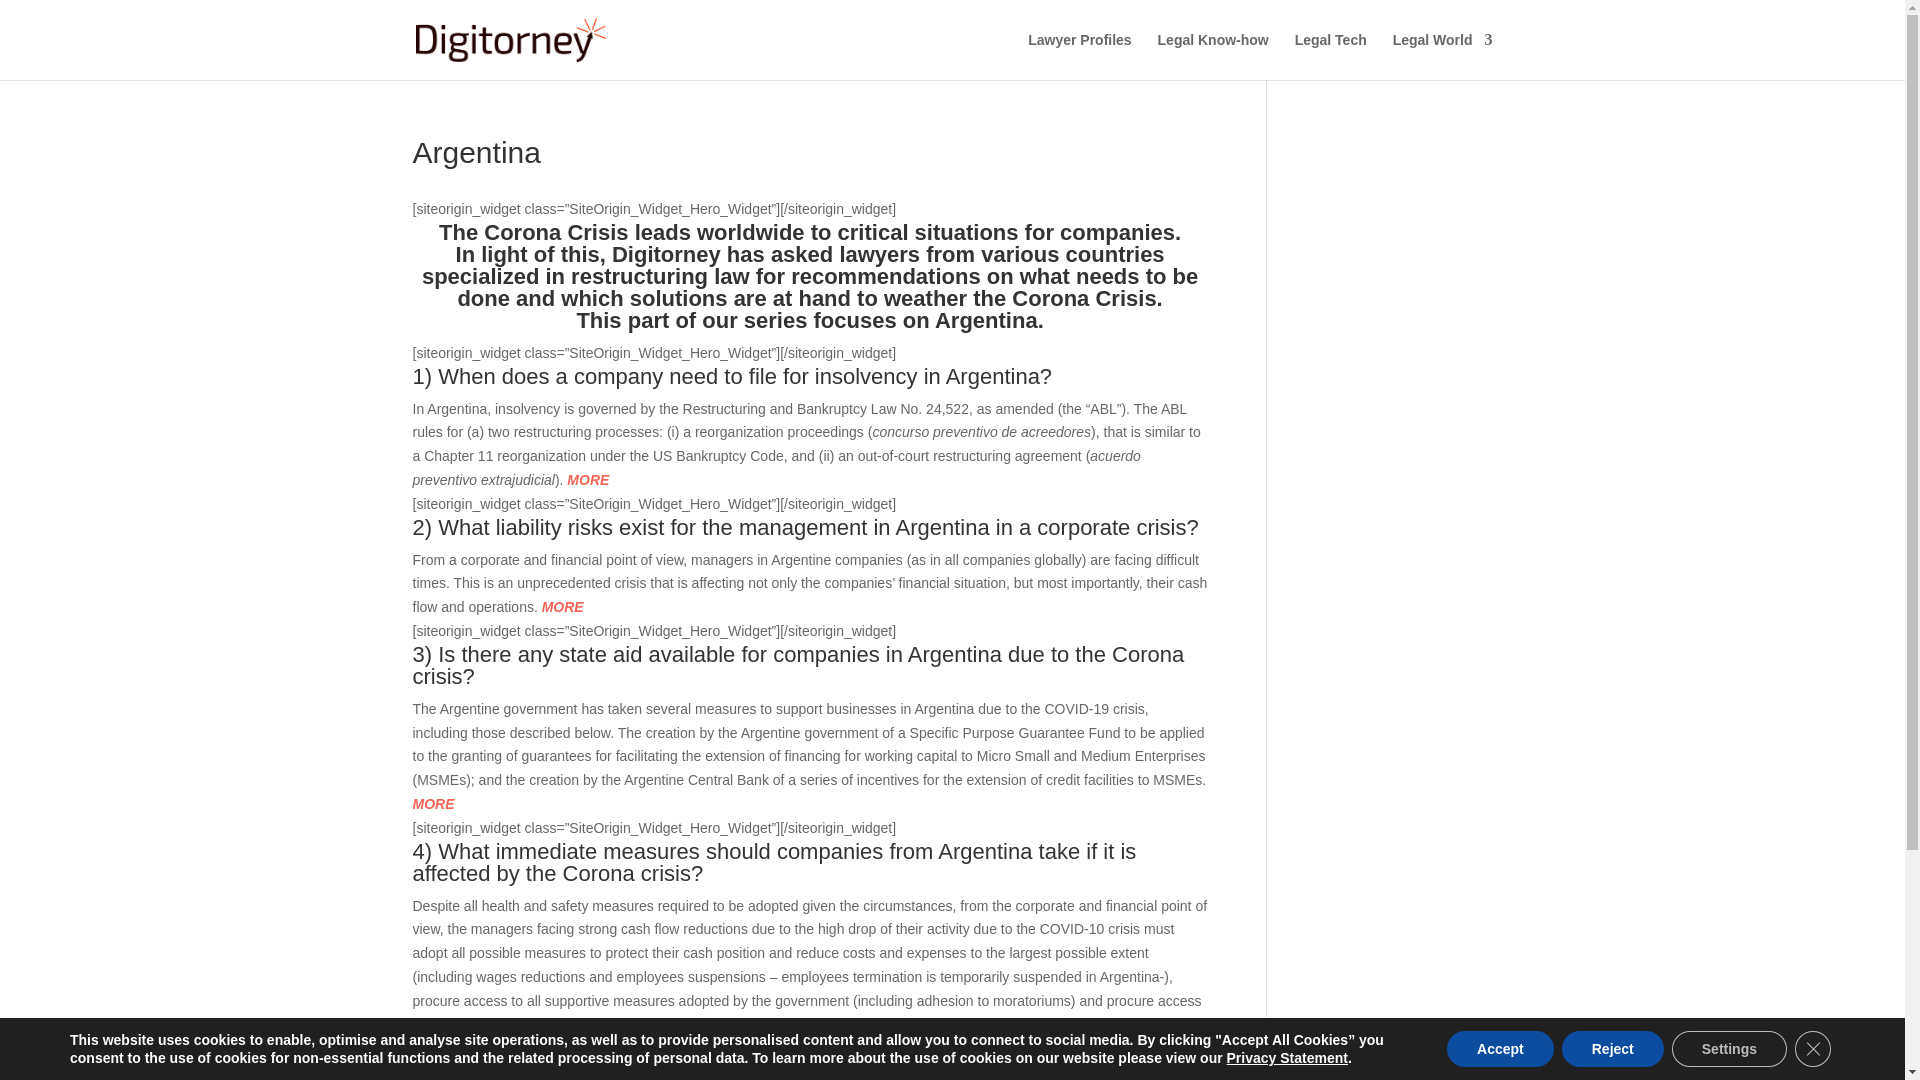 This screenshot has height=1080, width=1920. Describe the element at coordinates (1080, 56) in the screenshot. I see `Lawyer Profiles` at that location.